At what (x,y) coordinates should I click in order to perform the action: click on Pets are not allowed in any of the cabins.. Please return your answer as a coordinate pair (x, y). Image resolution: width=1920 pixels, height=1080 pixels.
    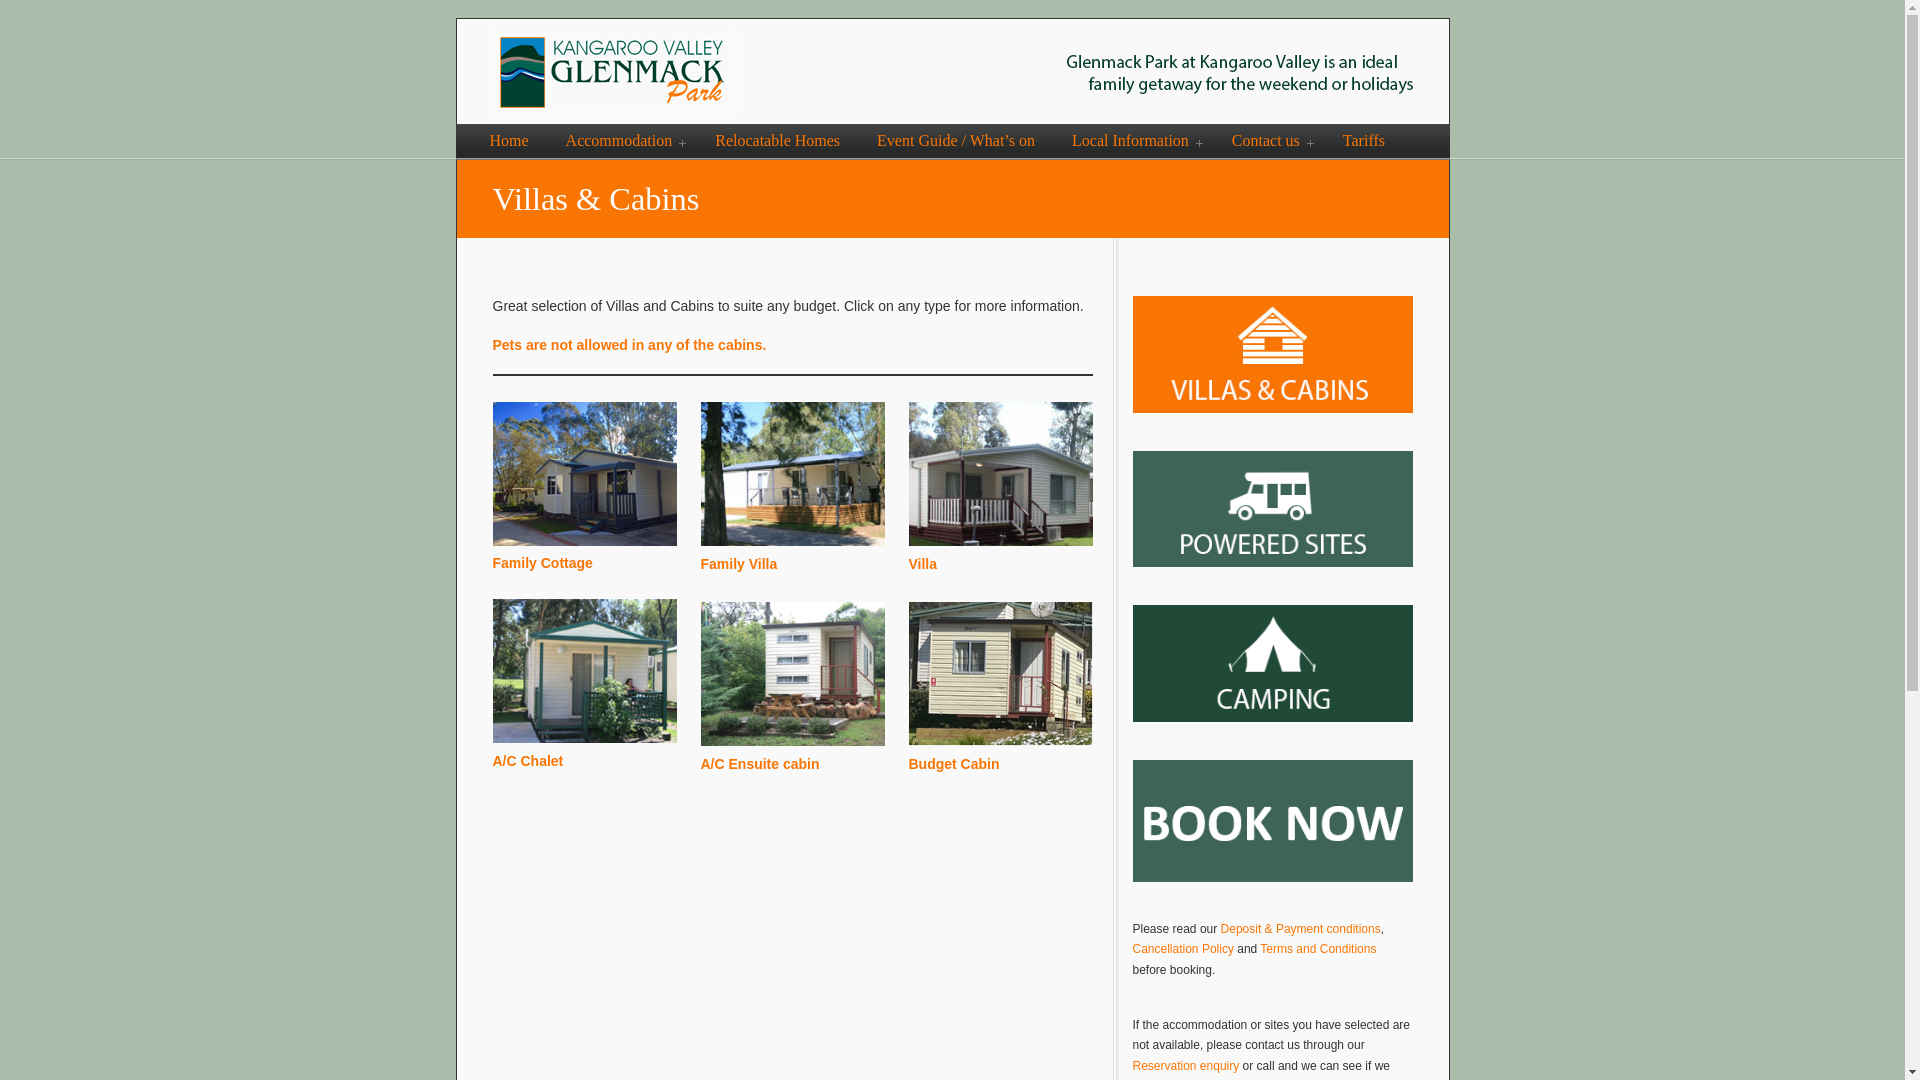
    Looking at the image, I should click on (628, 344).